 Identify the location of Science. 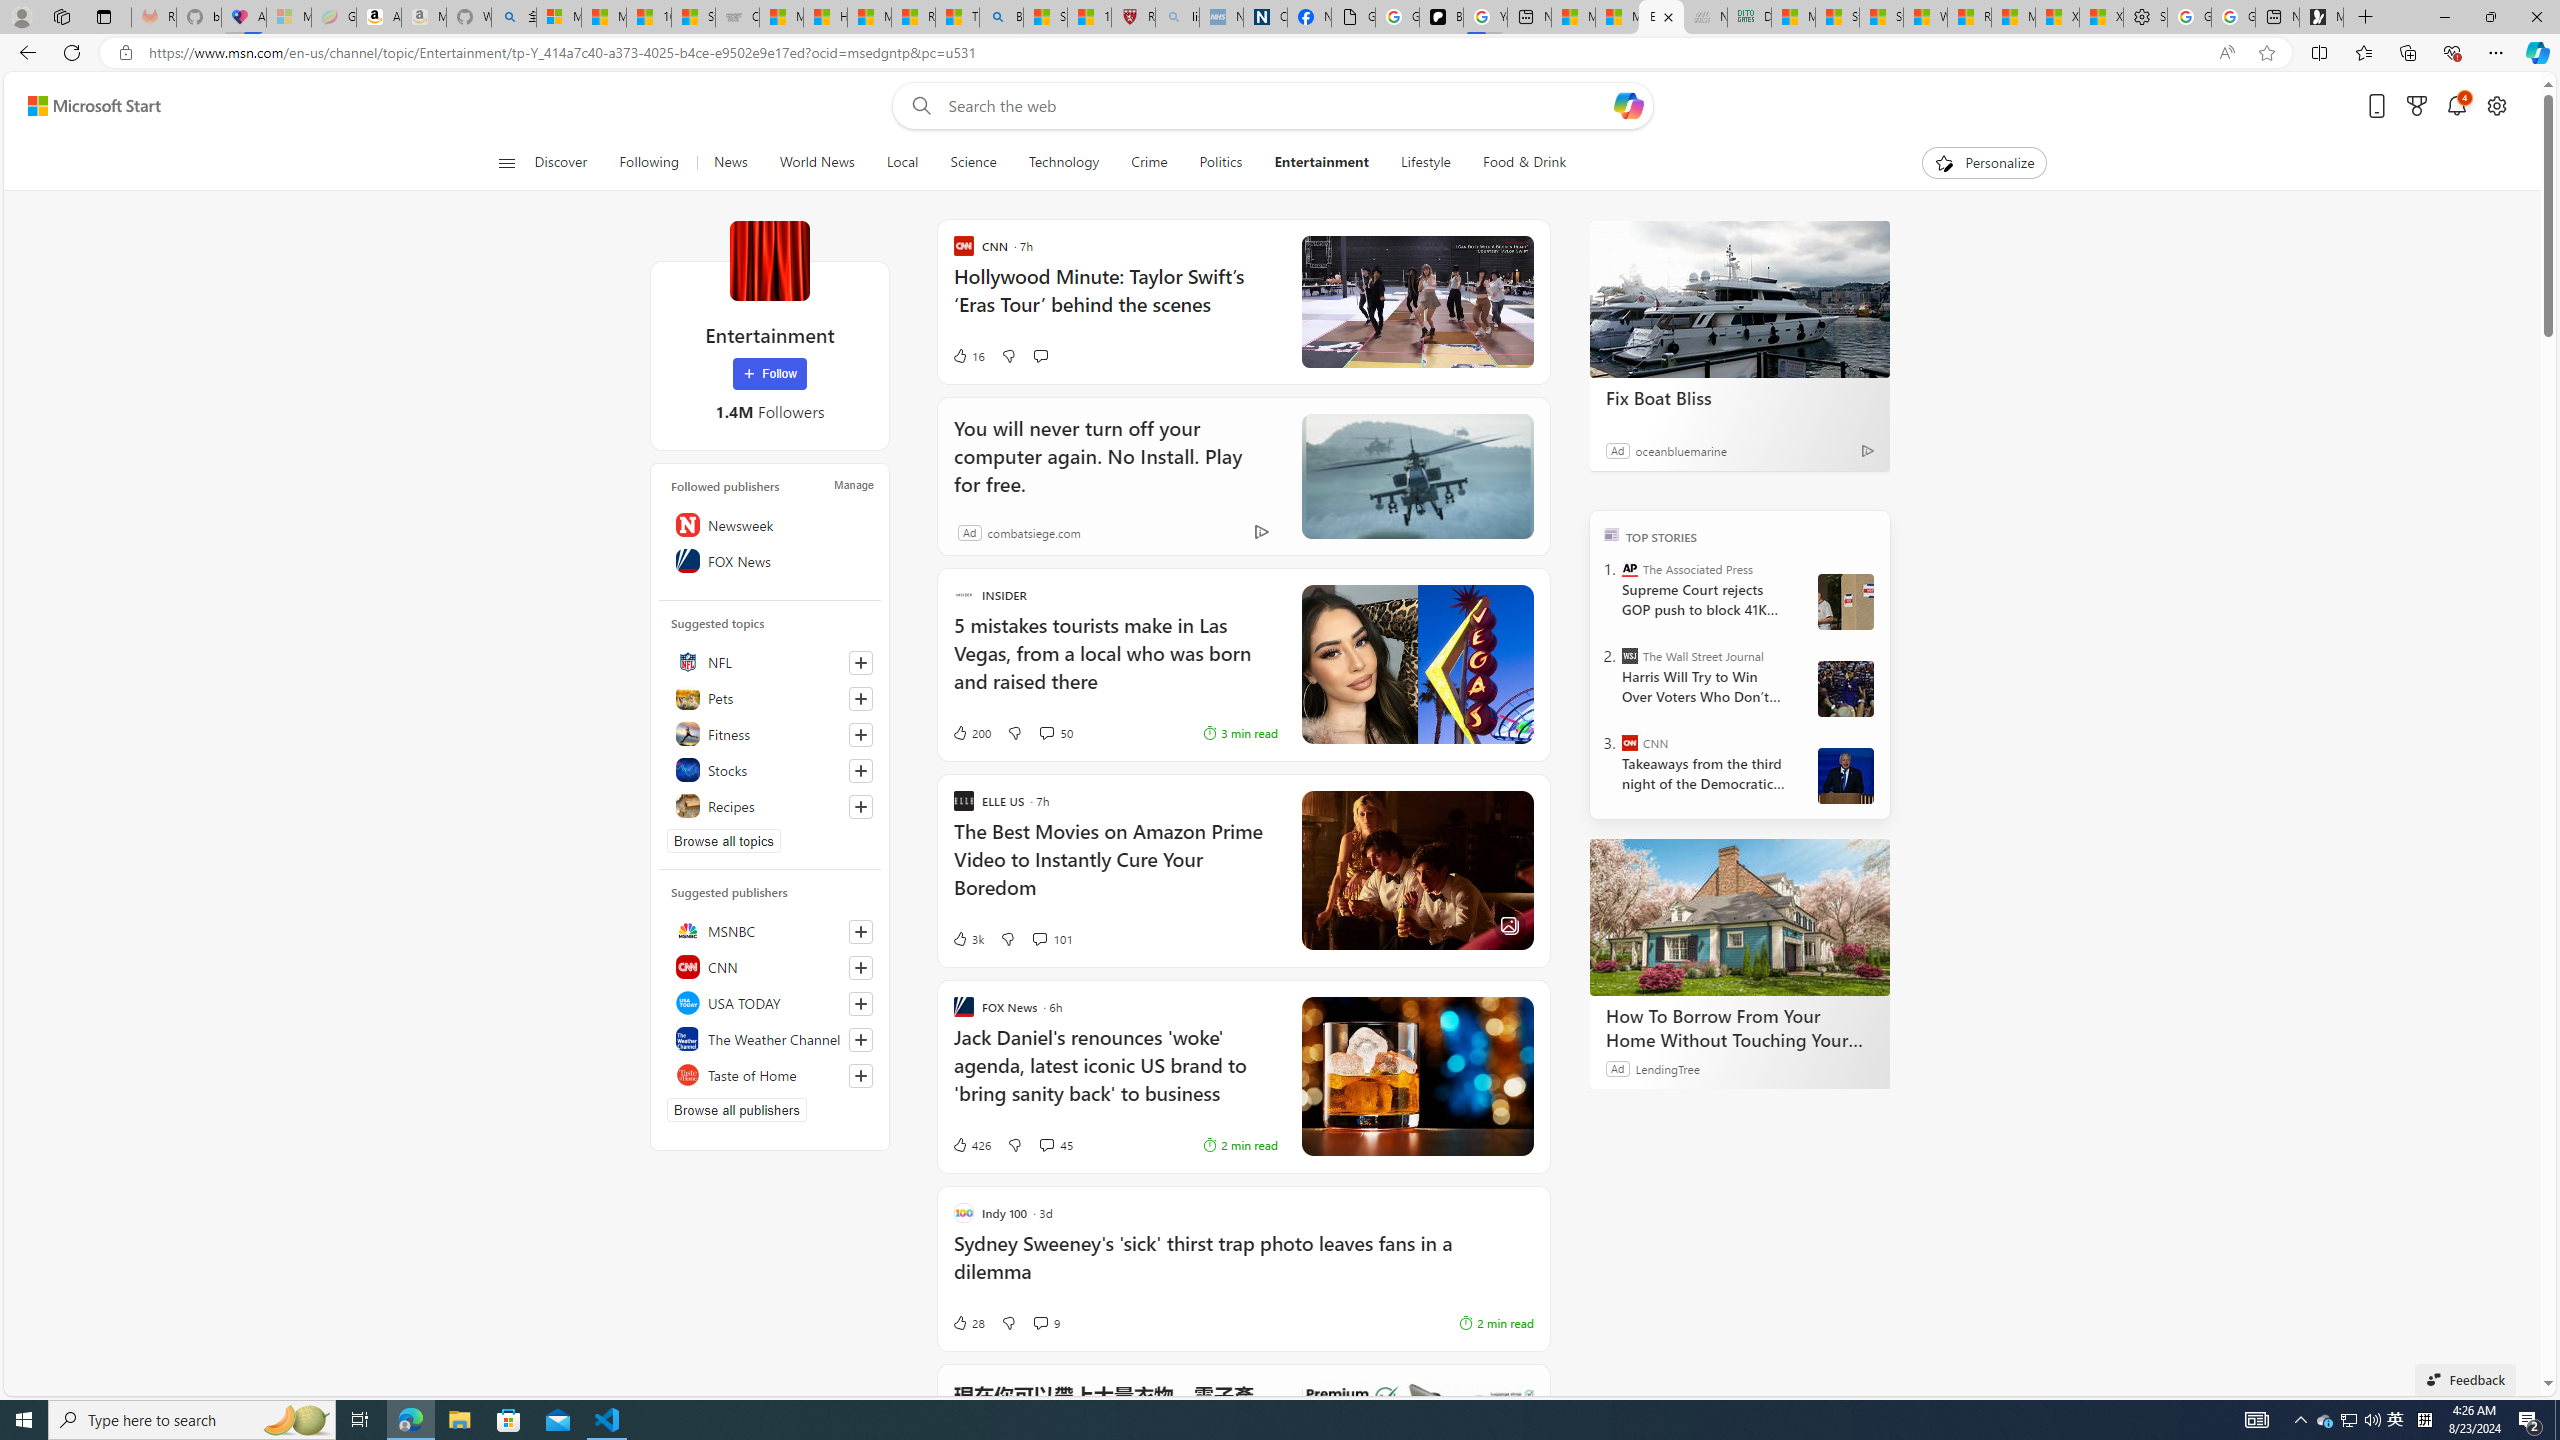
(972, 163).